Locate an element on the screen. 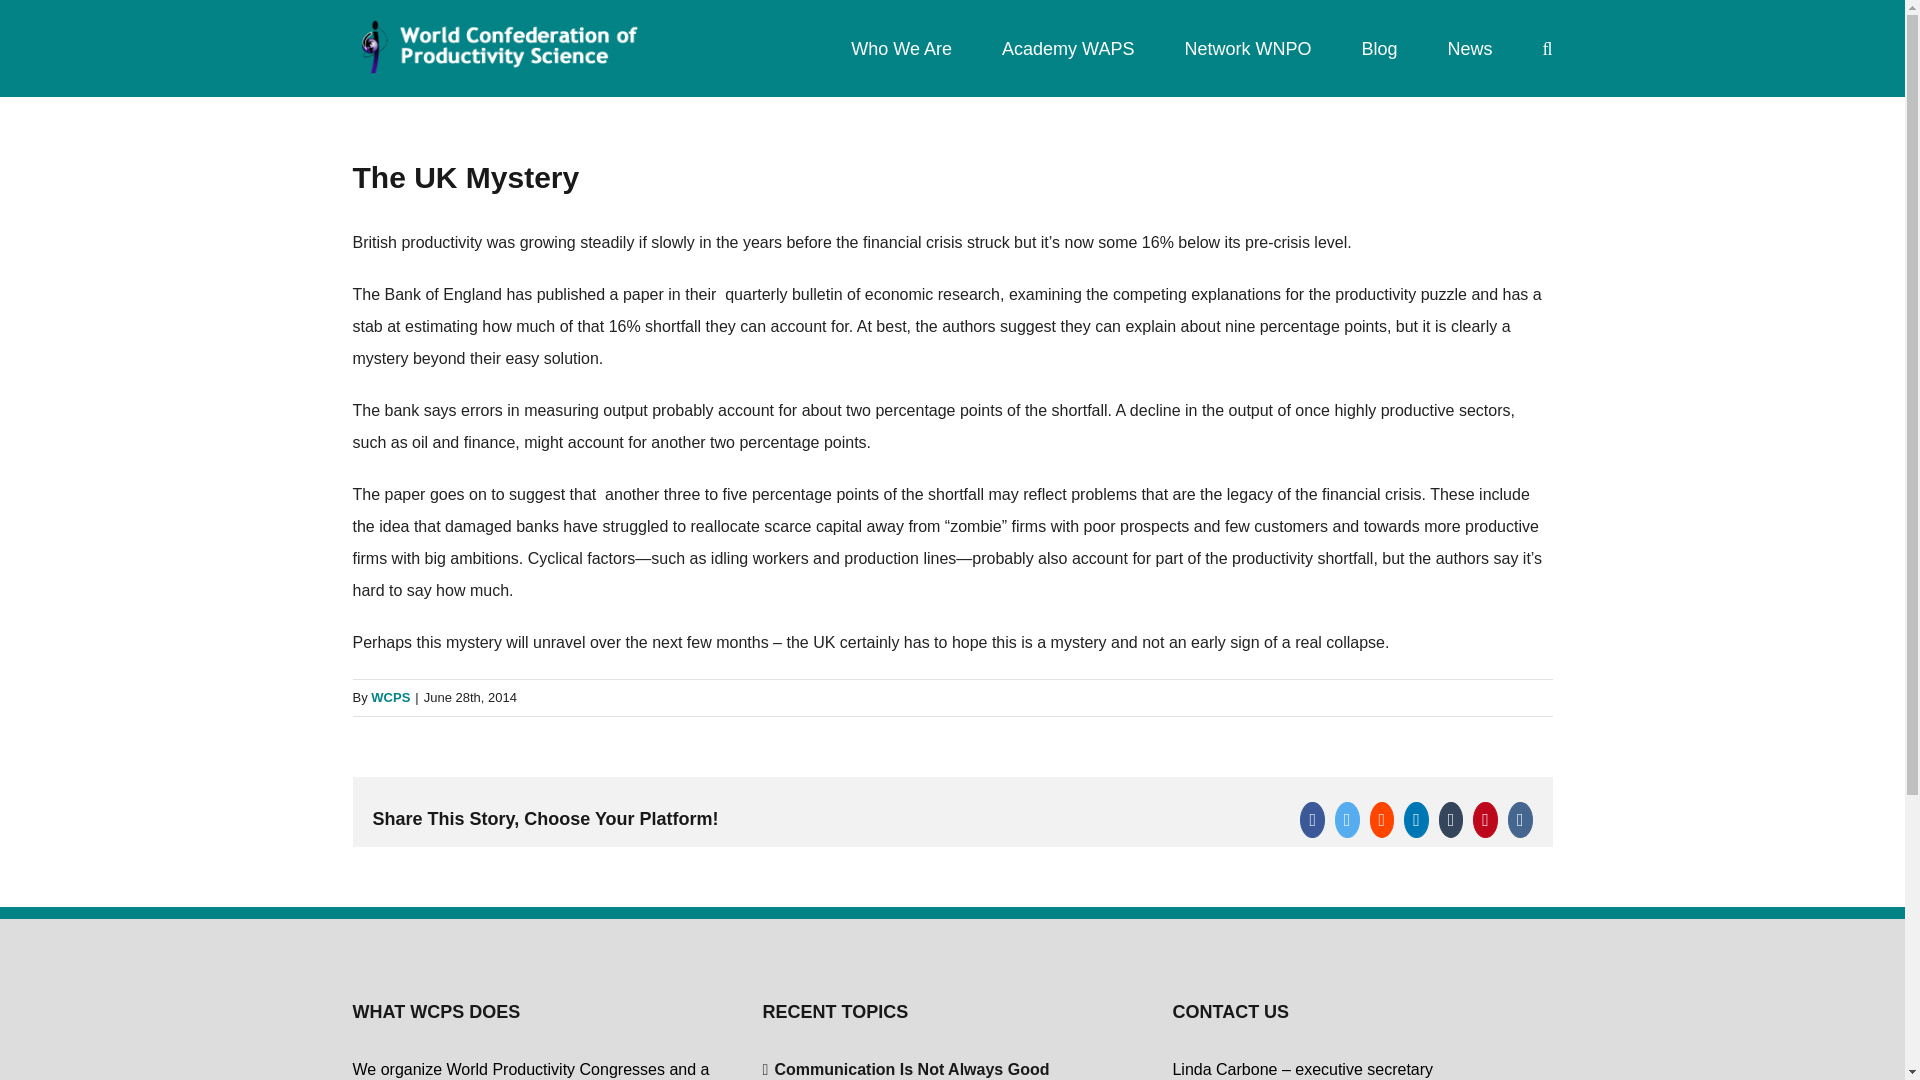 This screenshot has height=1080, width=1920. Vk is located at coordinates (1520, 820).